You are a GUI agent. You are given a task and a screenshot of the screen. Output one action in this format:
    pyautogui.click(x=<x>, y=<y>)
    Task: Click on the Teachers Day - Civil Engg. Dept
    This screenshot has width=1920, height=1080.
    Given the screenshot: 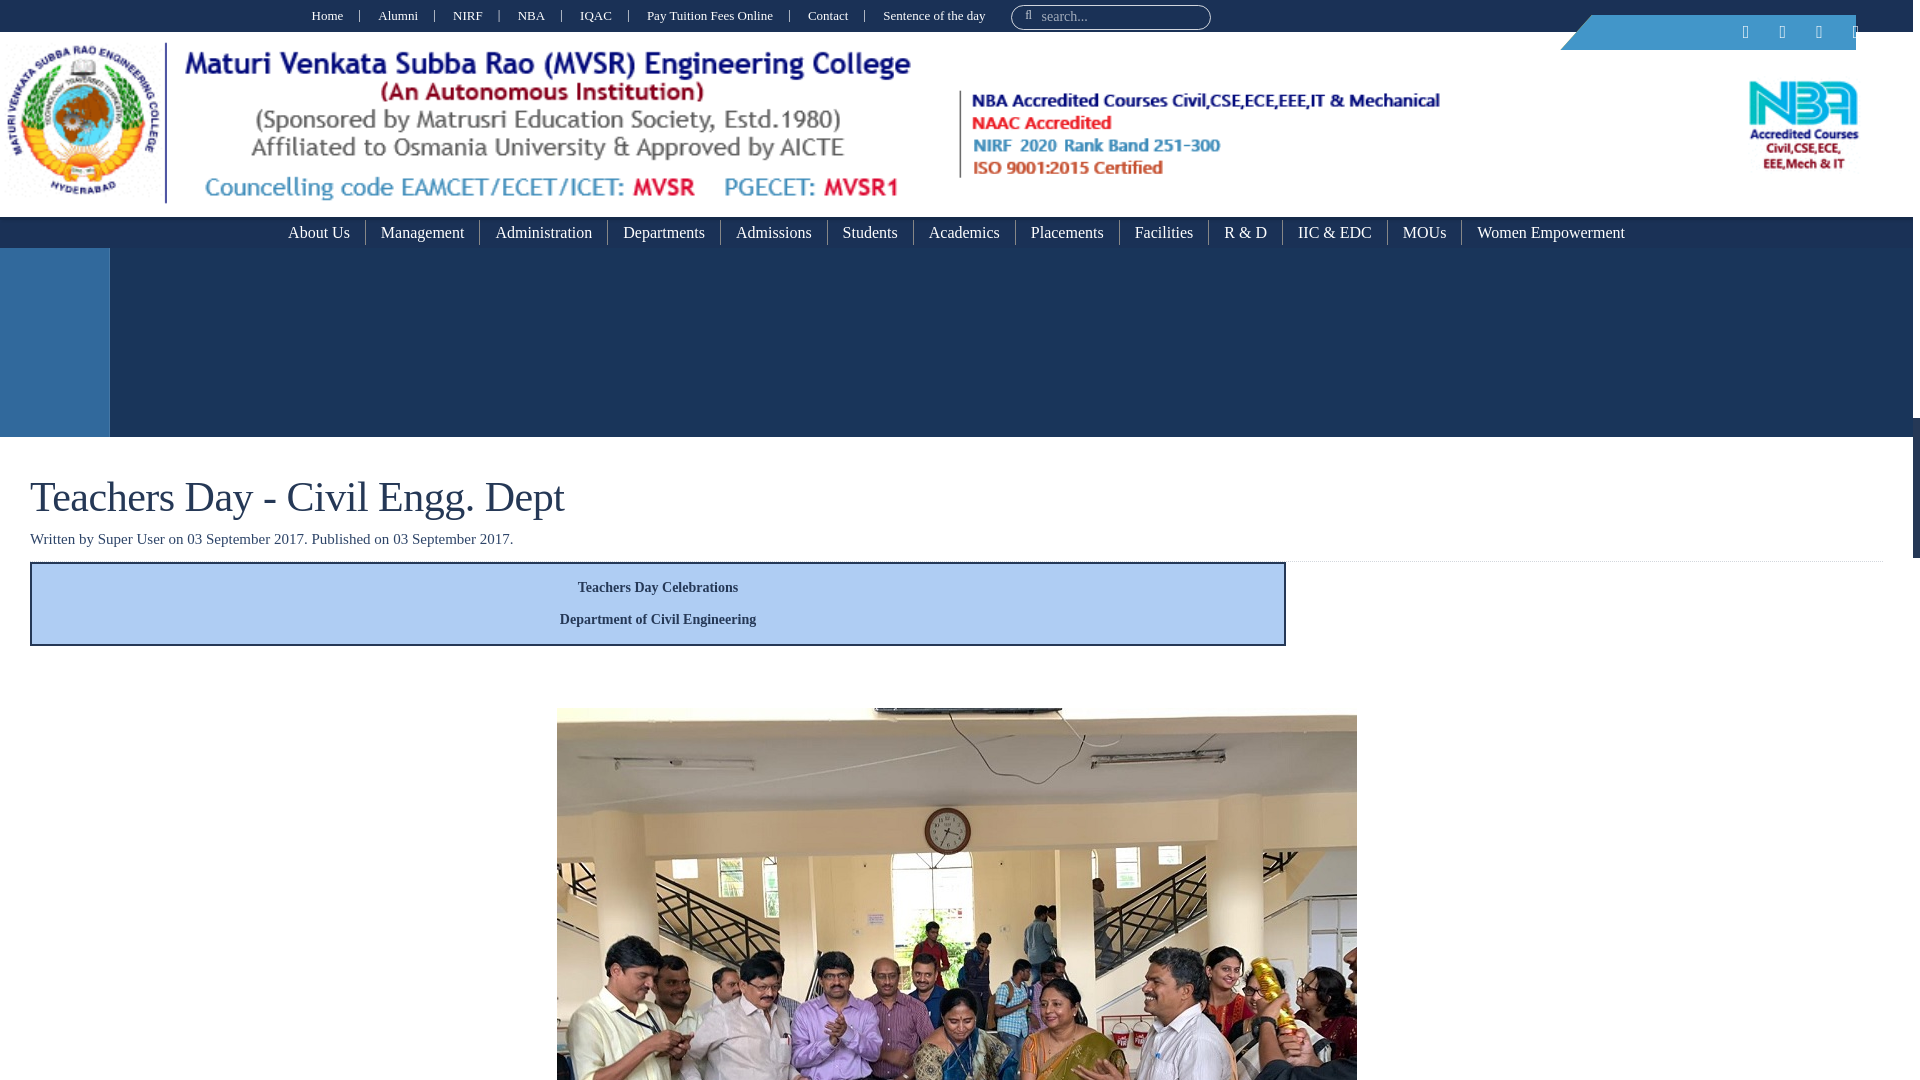 What is the action you would take?
    pyautogui.click(x=297, y=496)
    